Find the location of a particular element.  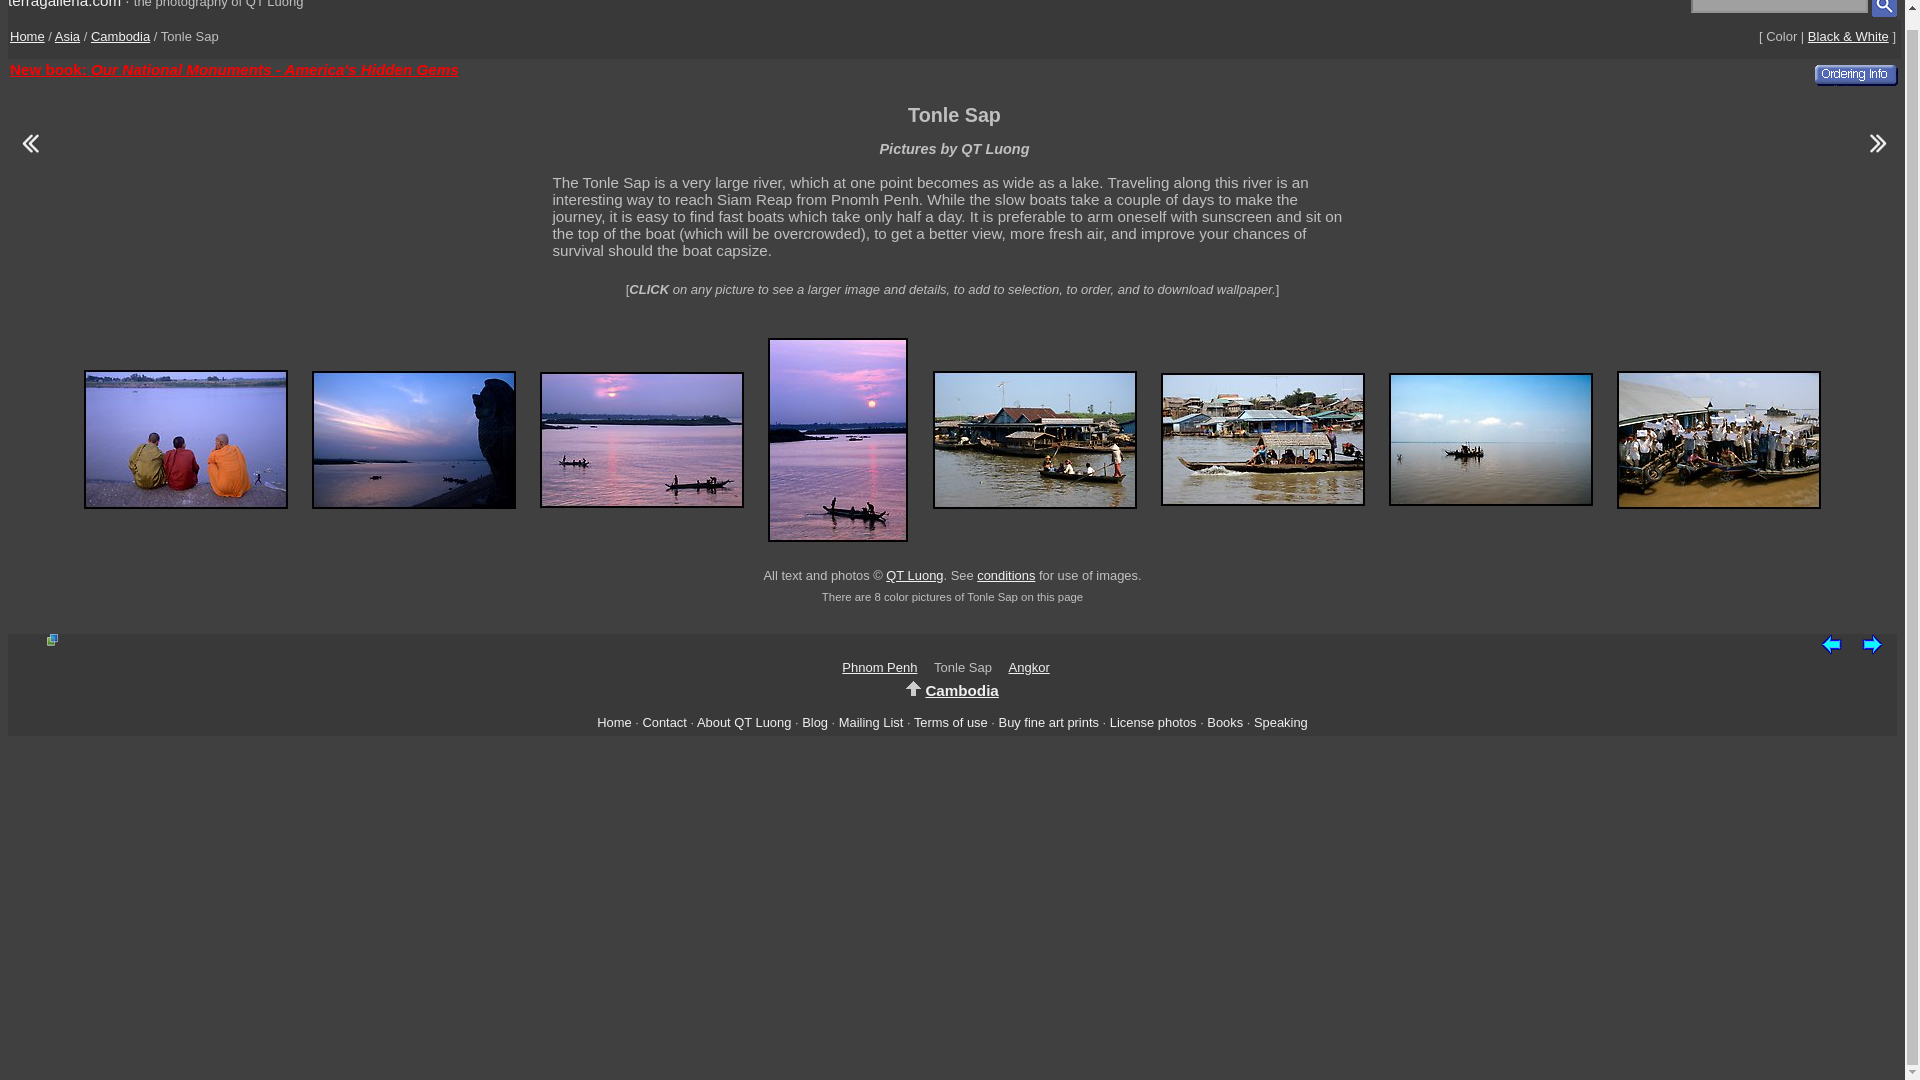

Previous set of pictures: Phnom Penh is located at coordinates (1830, 642).